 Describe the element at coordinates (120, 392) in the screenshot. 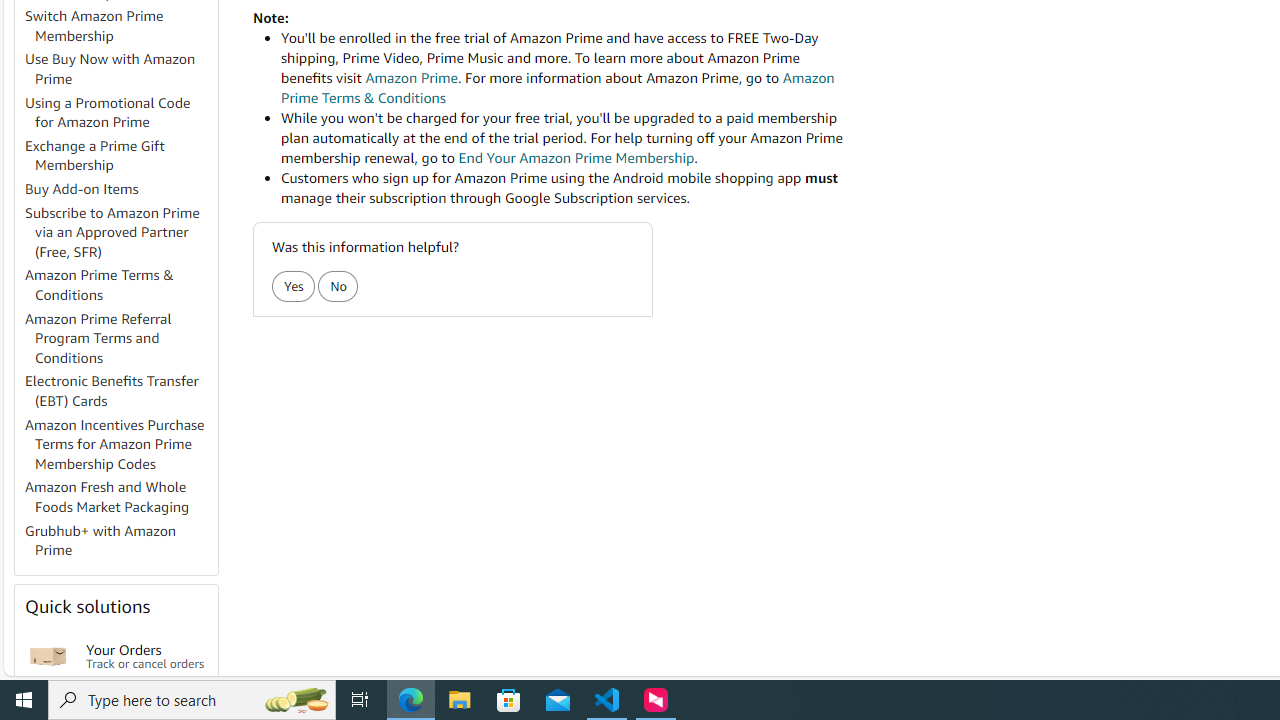

I see `Electronic Benefits Transfer (EBT) Cards` at that location.